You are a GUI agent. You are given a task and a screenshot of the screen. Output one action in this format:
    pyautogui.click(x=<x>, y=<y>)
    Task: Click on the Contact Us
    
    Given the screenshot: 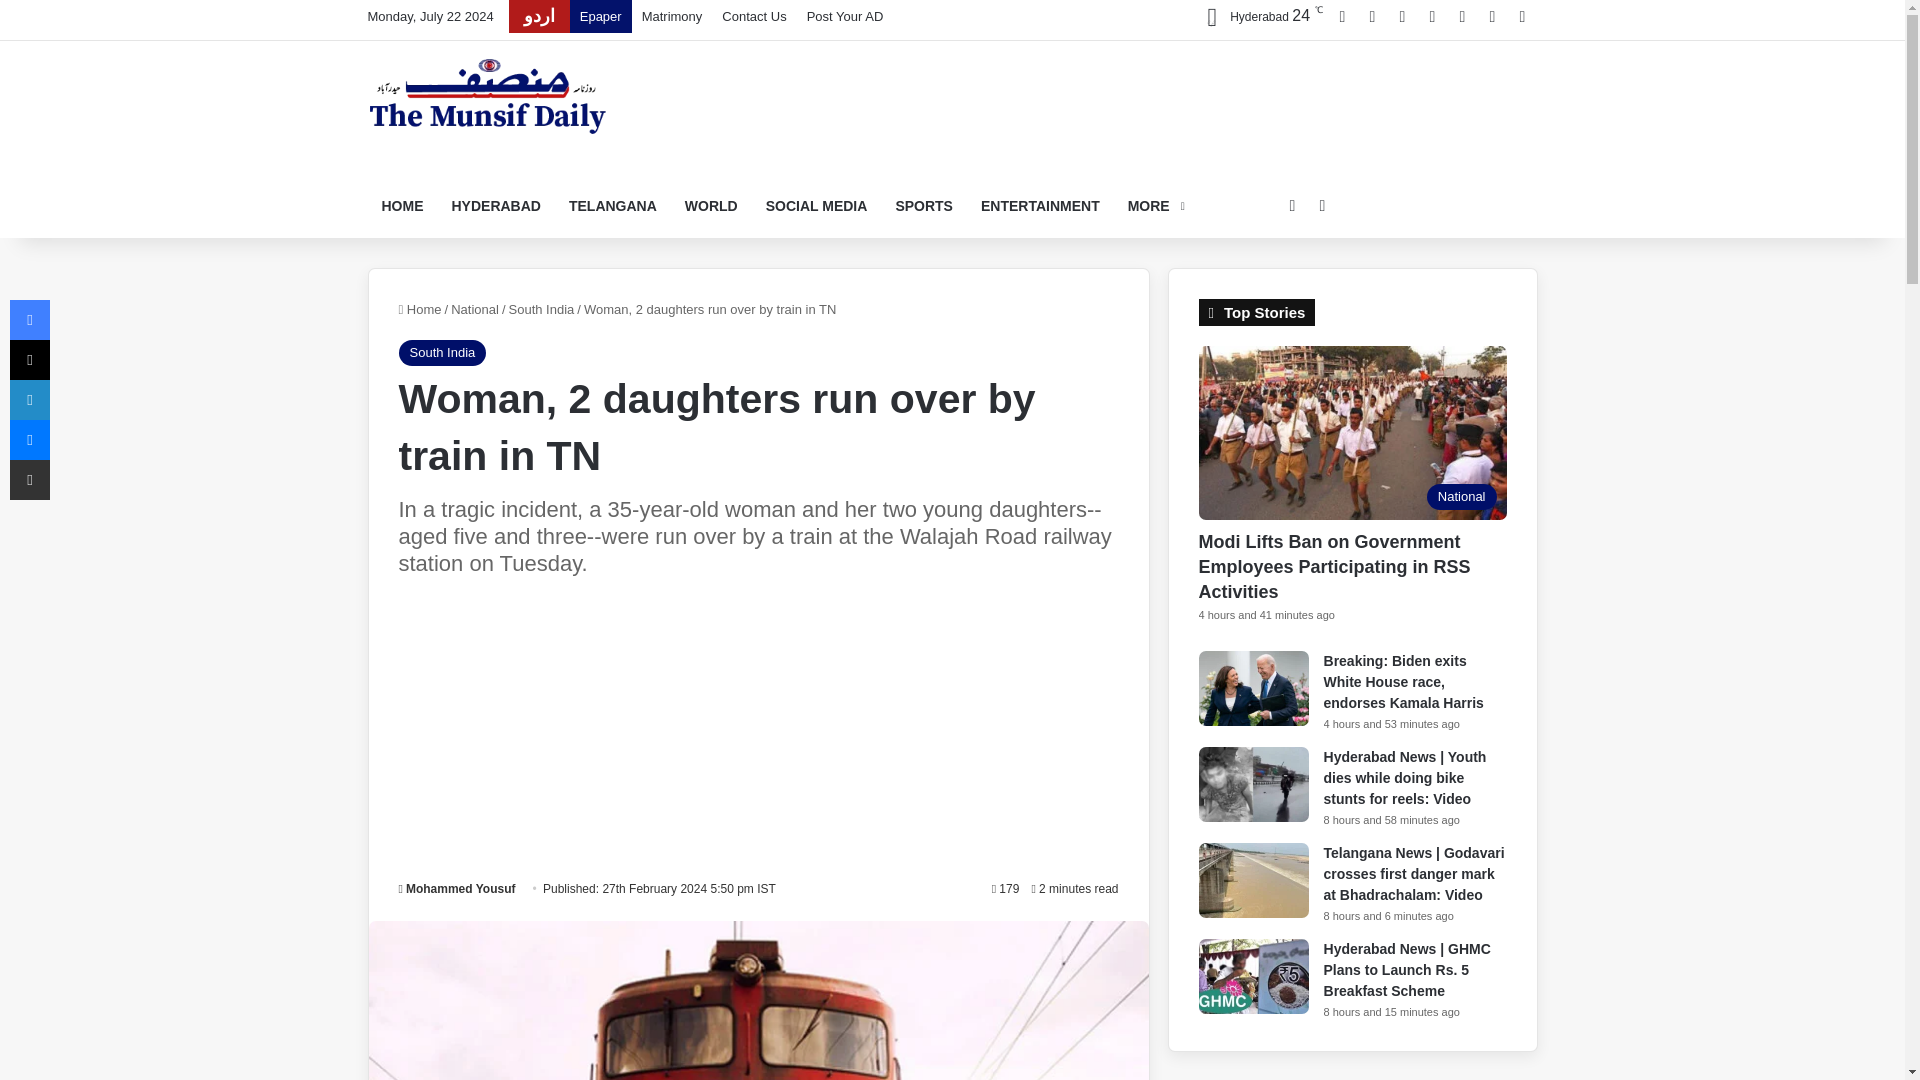 What is the action you would take?
    pyautogui.click(x=754, y=16)
    